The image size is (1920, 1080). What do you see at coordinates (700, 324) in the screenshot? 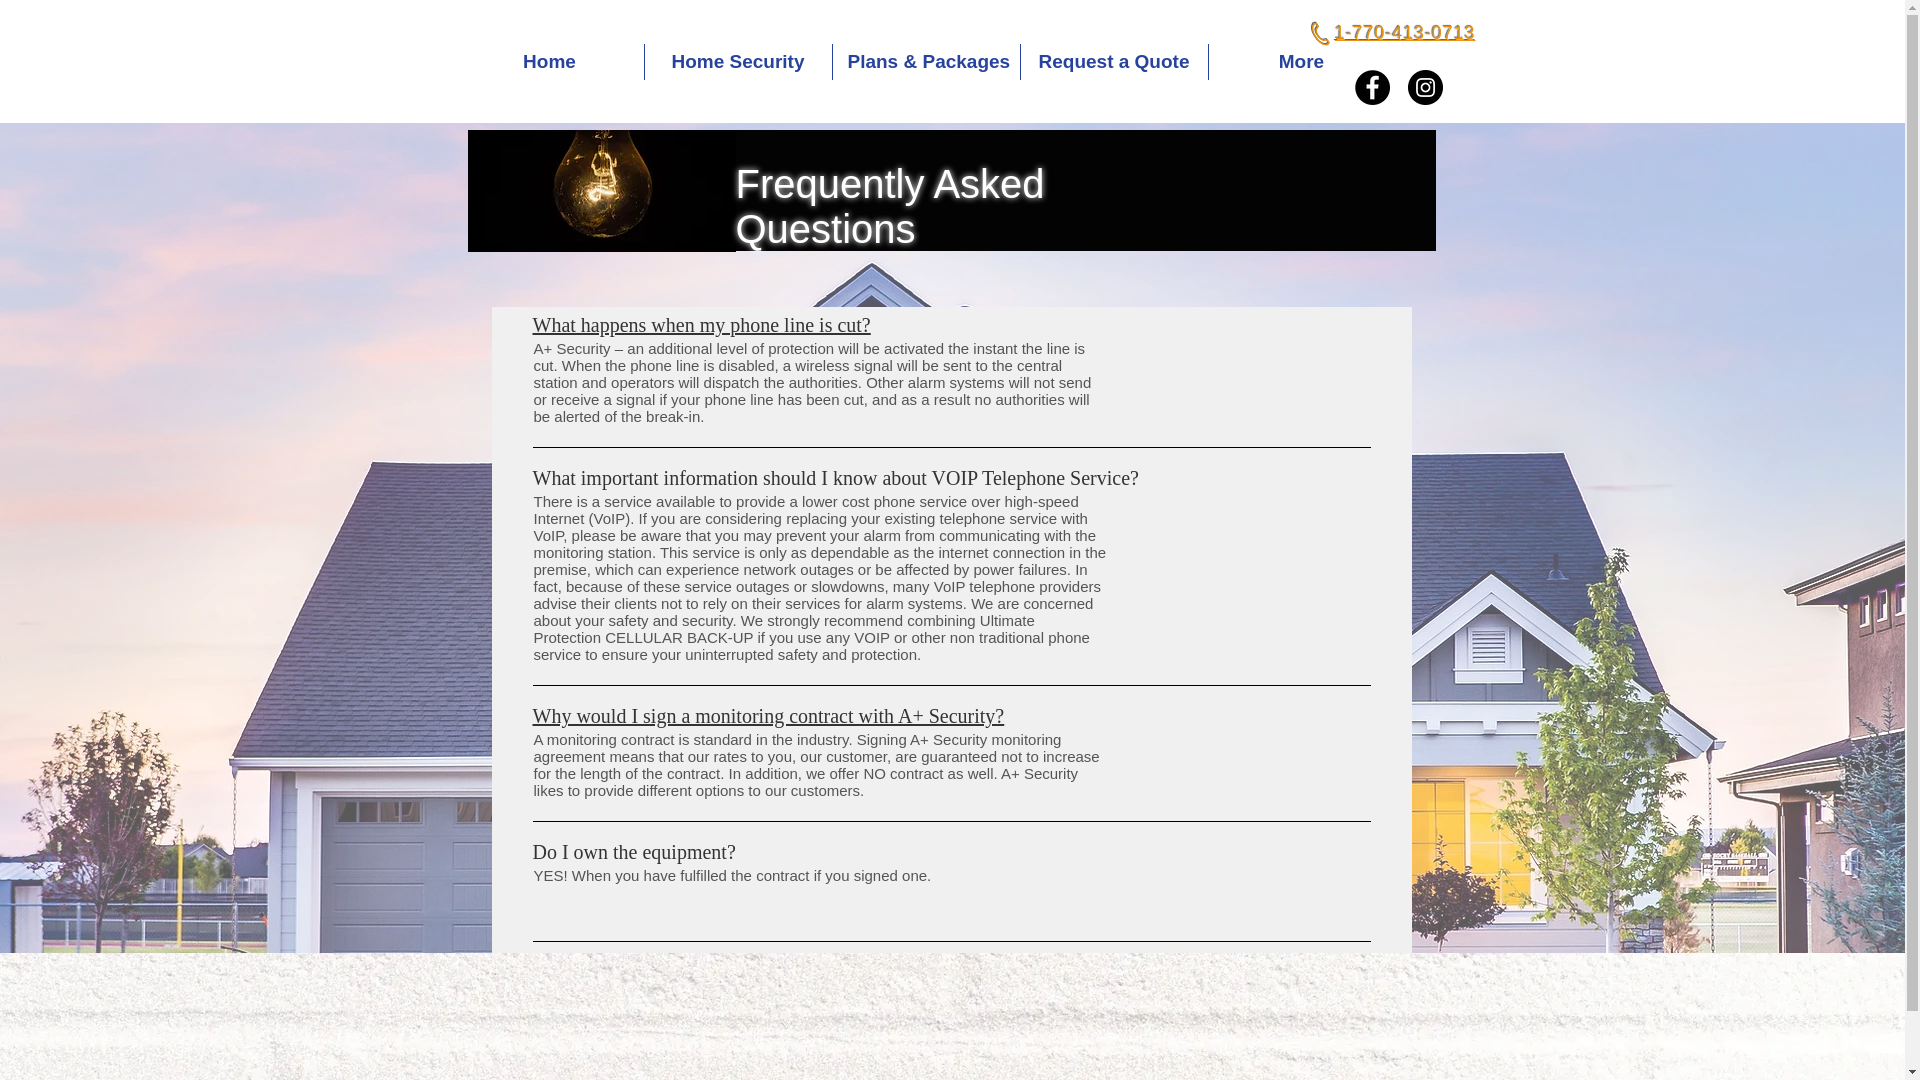
I see `What happens when my phone line is cut?` at bounding box center [700, 324].